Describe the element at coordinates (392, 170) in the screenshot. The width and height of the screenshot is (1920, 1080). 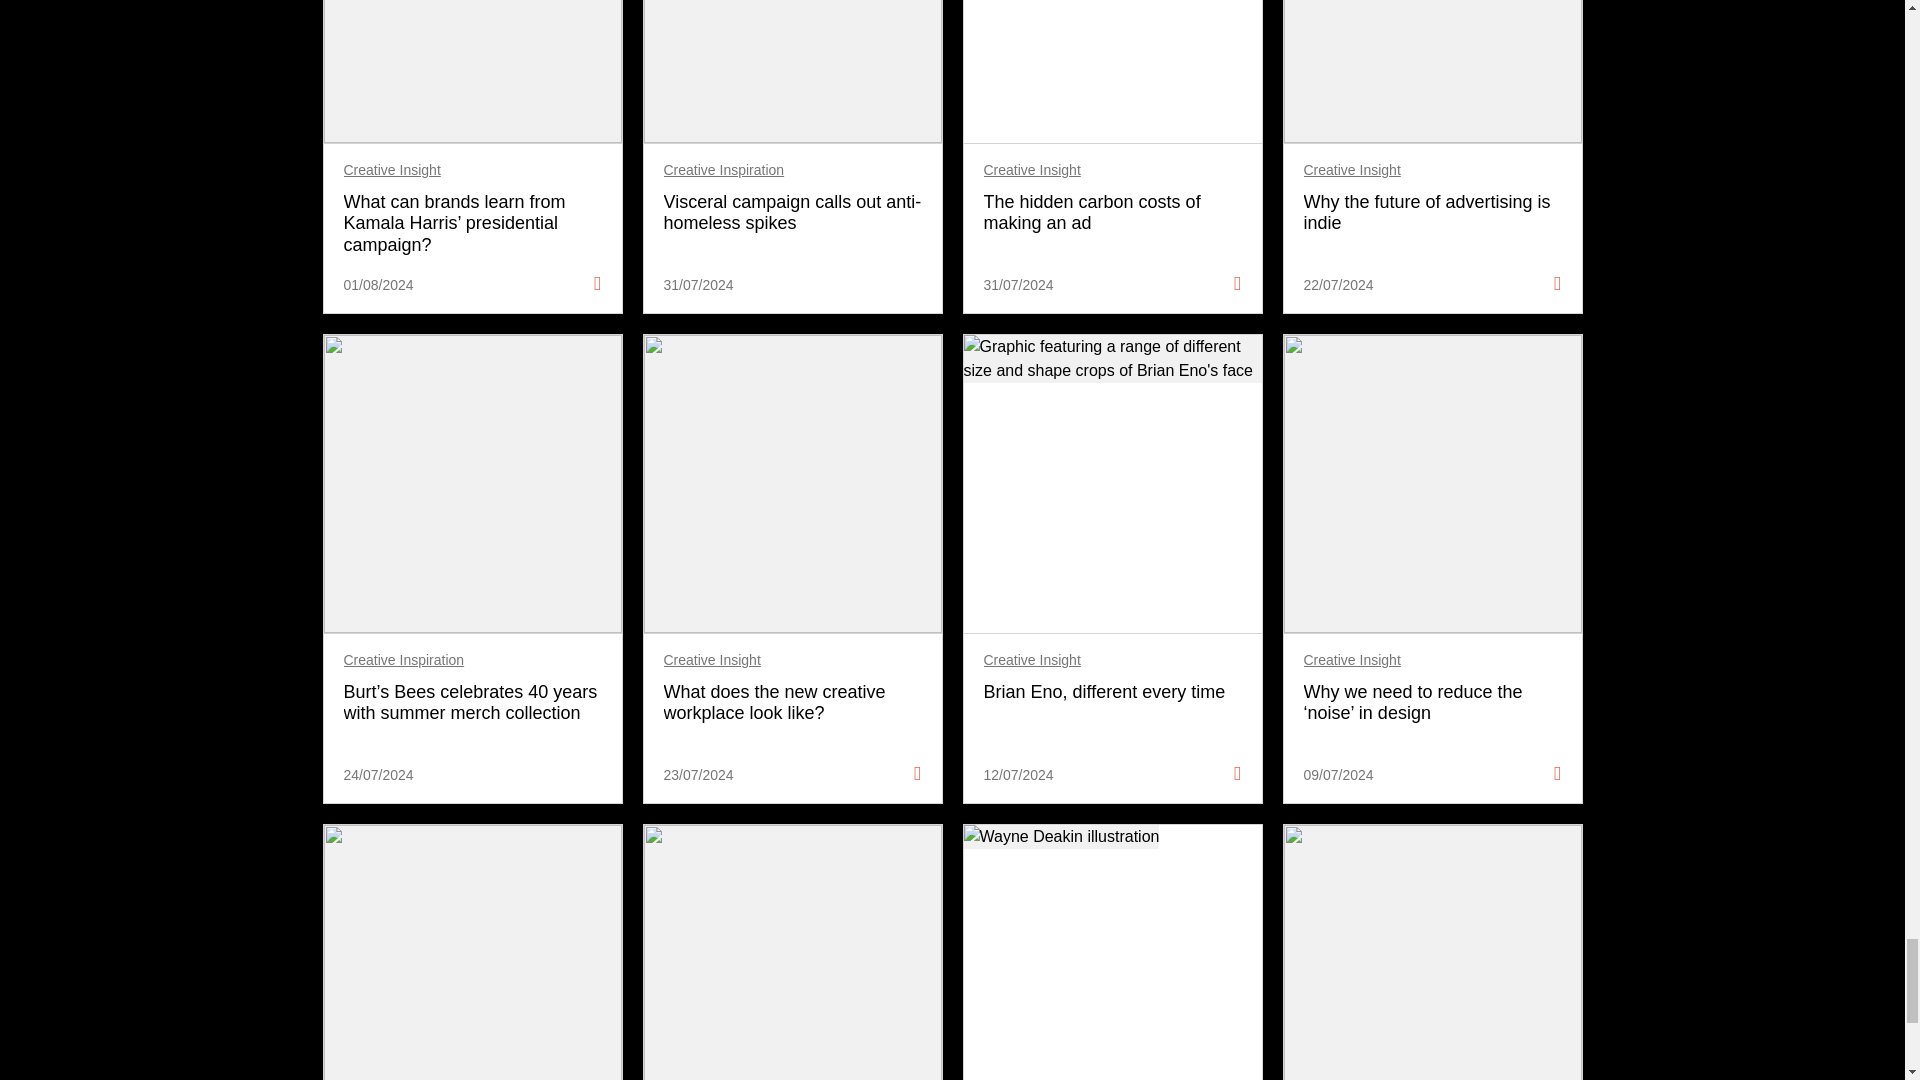
I see `Creative Insight` at that location.